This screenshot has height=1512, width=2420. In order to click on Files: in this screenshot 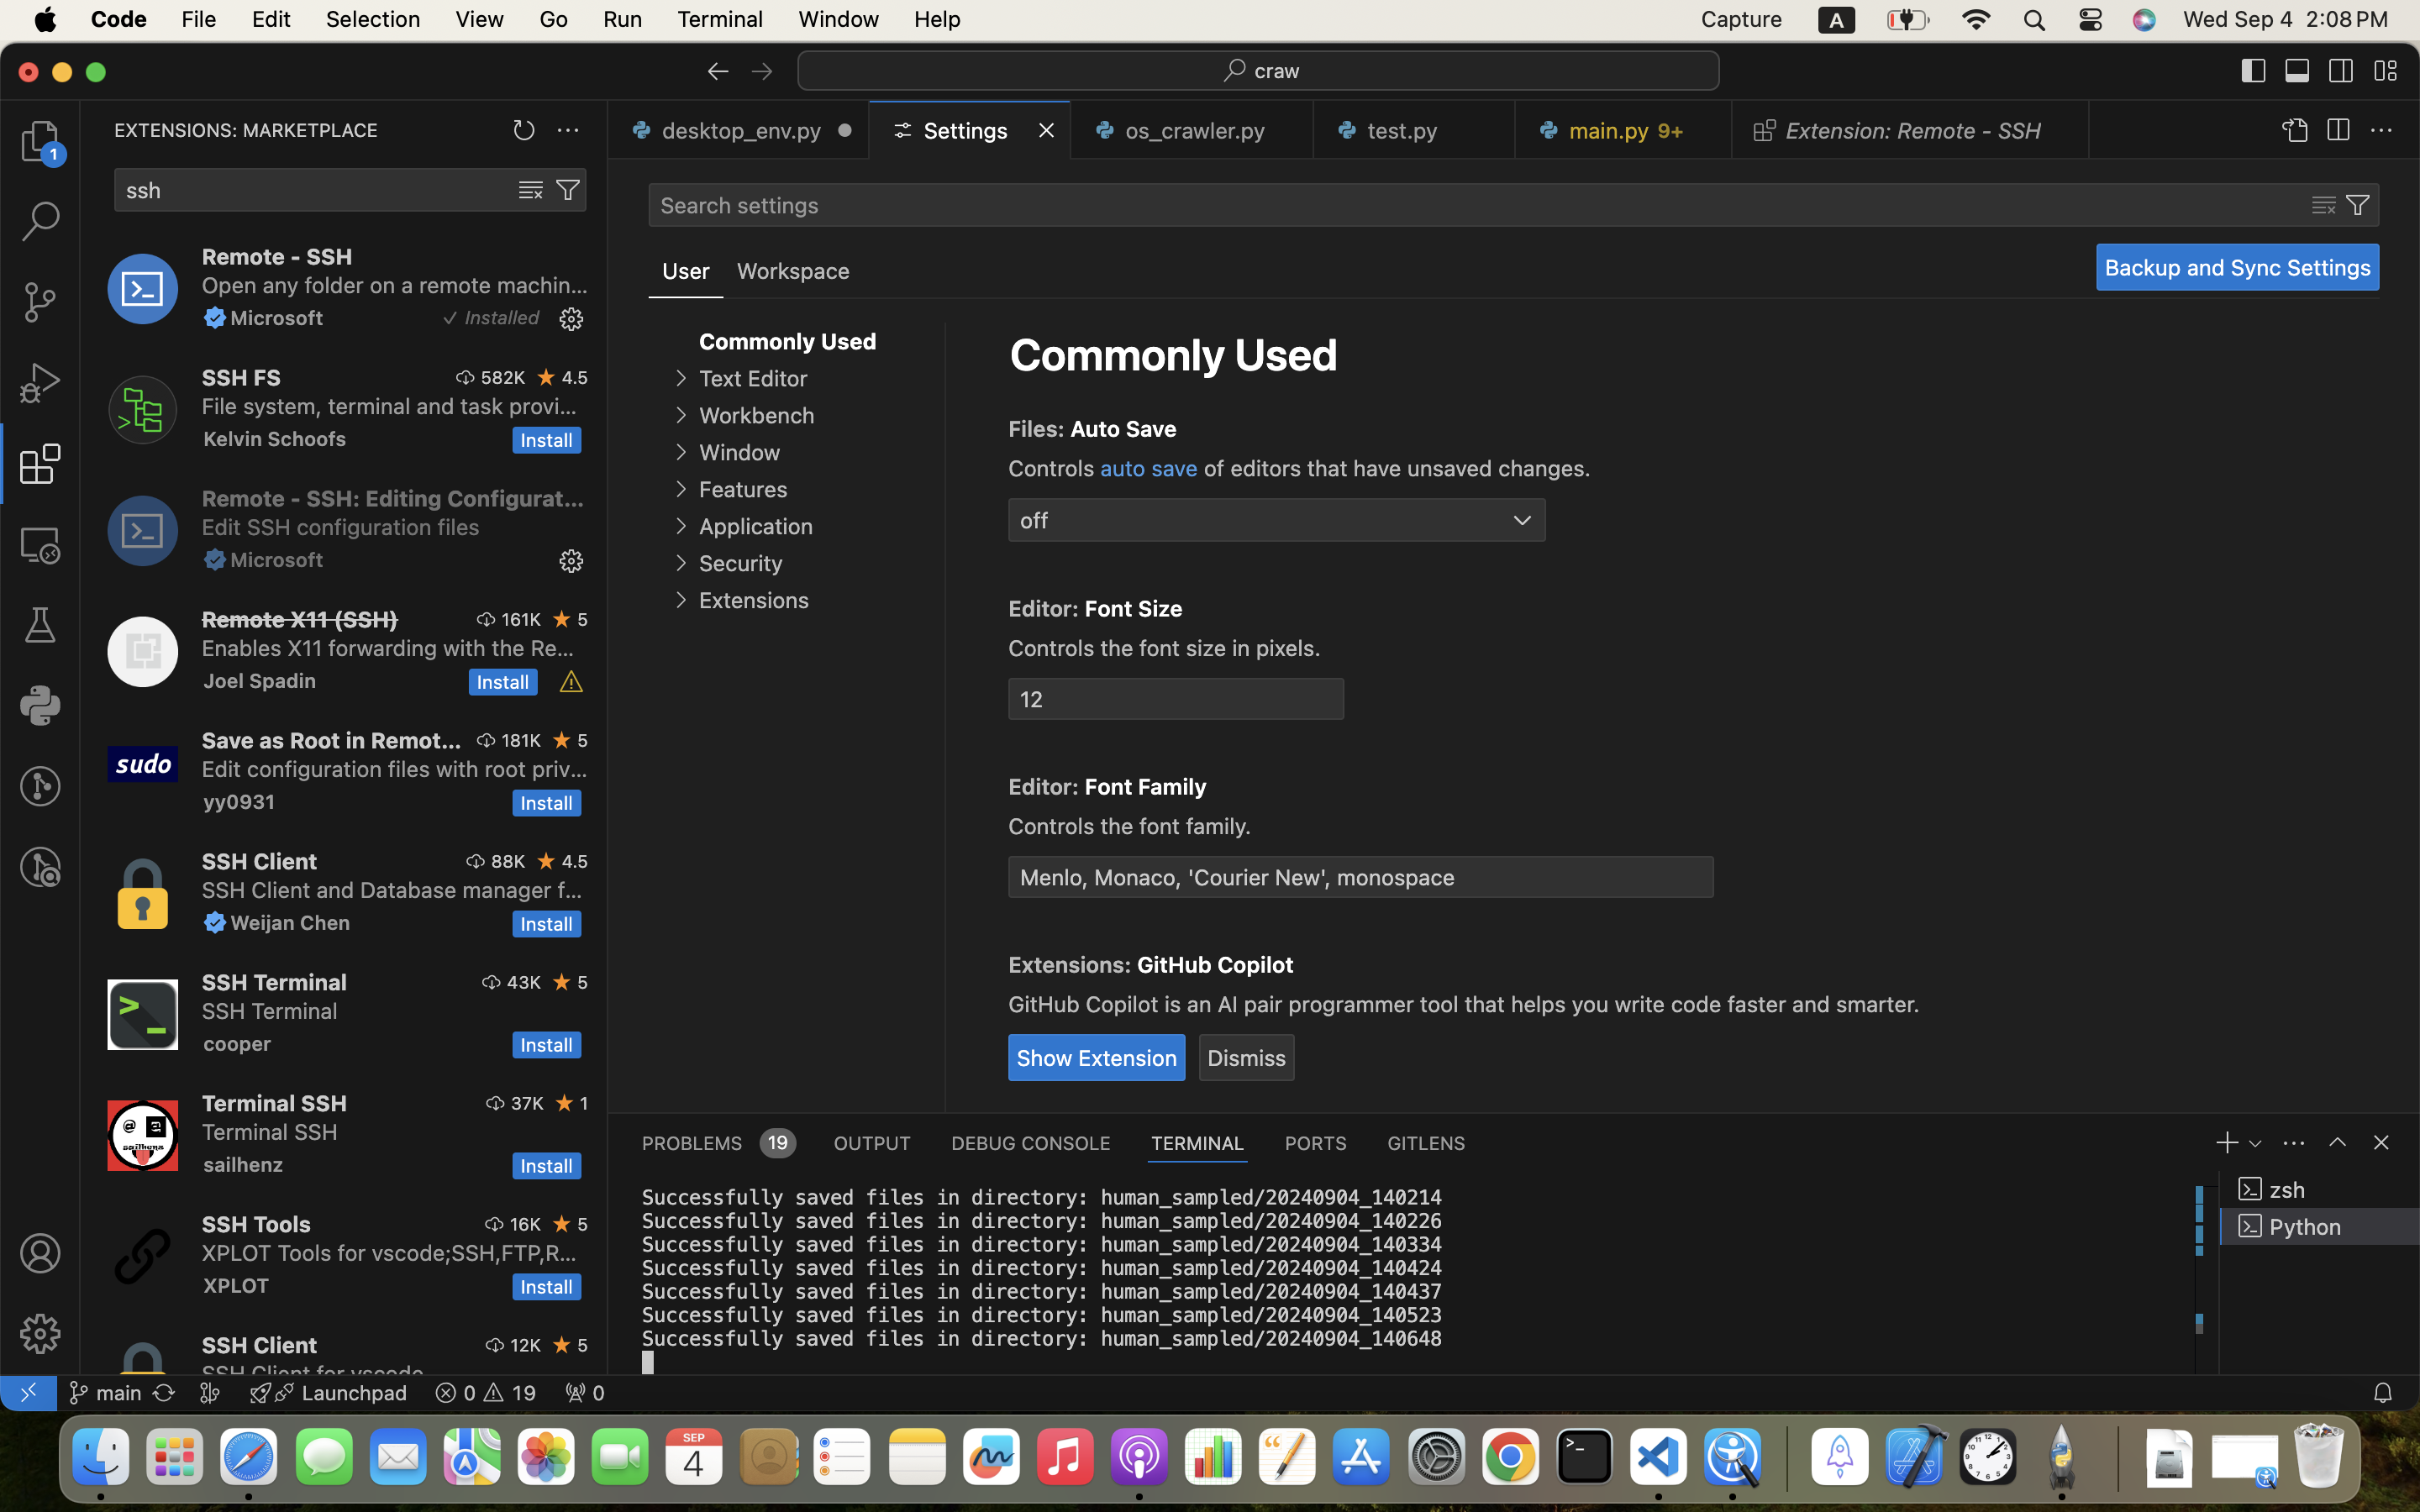, I will do `click(1039, 429)`.